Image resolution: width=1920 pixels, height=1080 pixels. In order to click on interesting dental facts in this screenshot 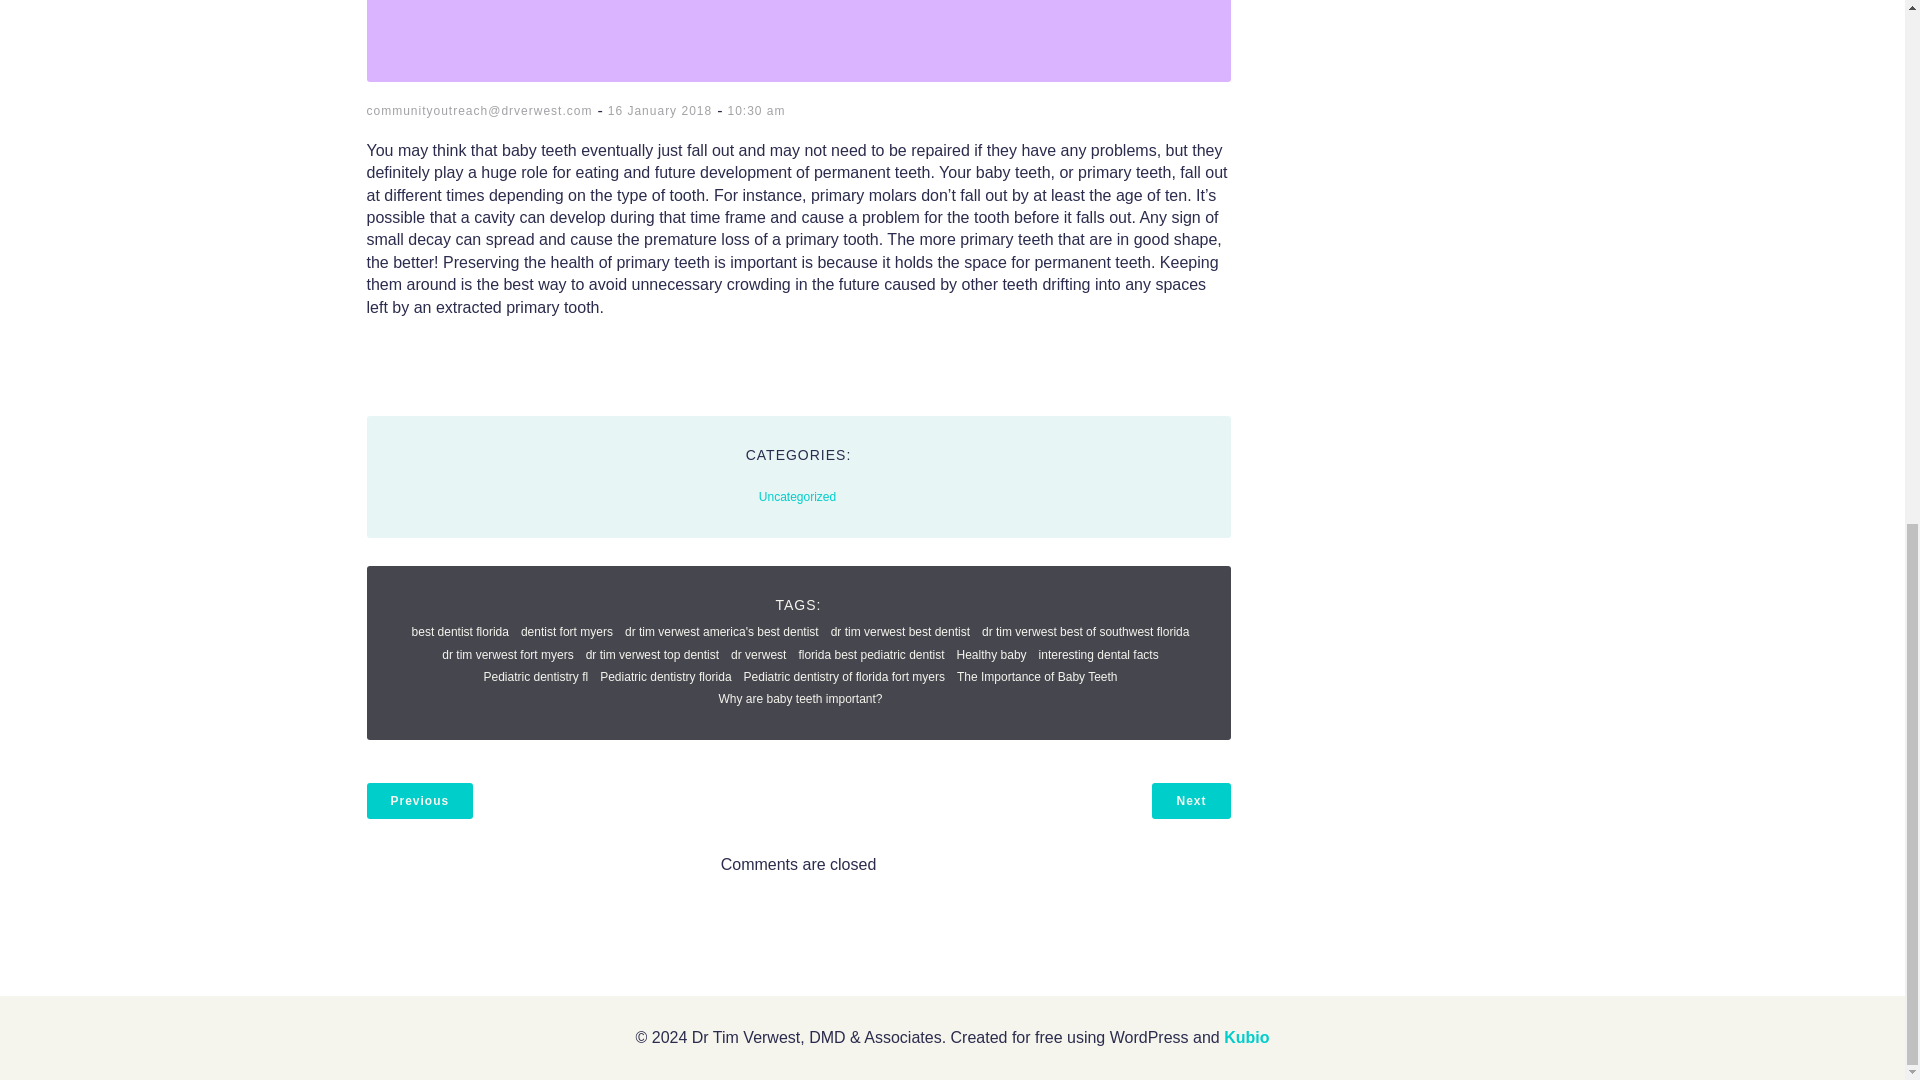, I will do `click(1098, 655)`.